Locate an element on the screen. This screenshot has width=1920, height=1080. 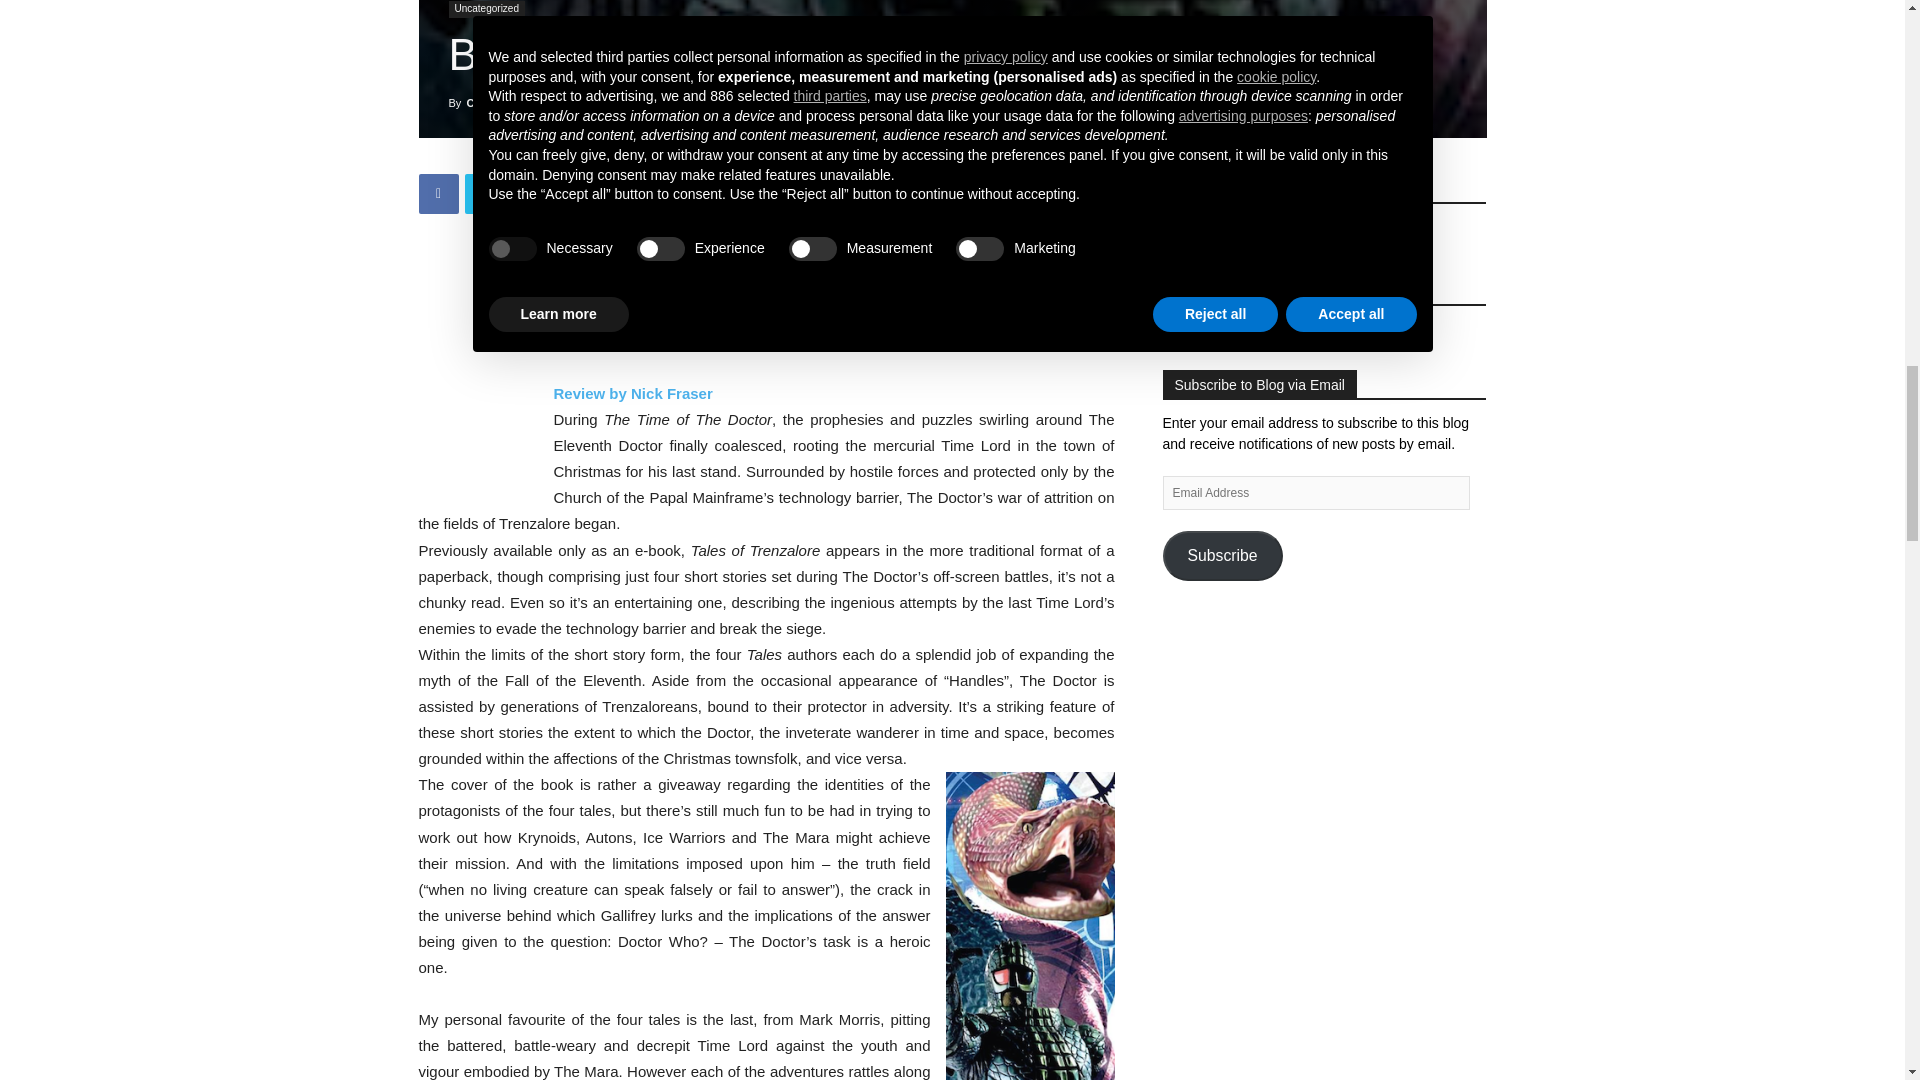
Twitter is located at coordinates (484, 193).